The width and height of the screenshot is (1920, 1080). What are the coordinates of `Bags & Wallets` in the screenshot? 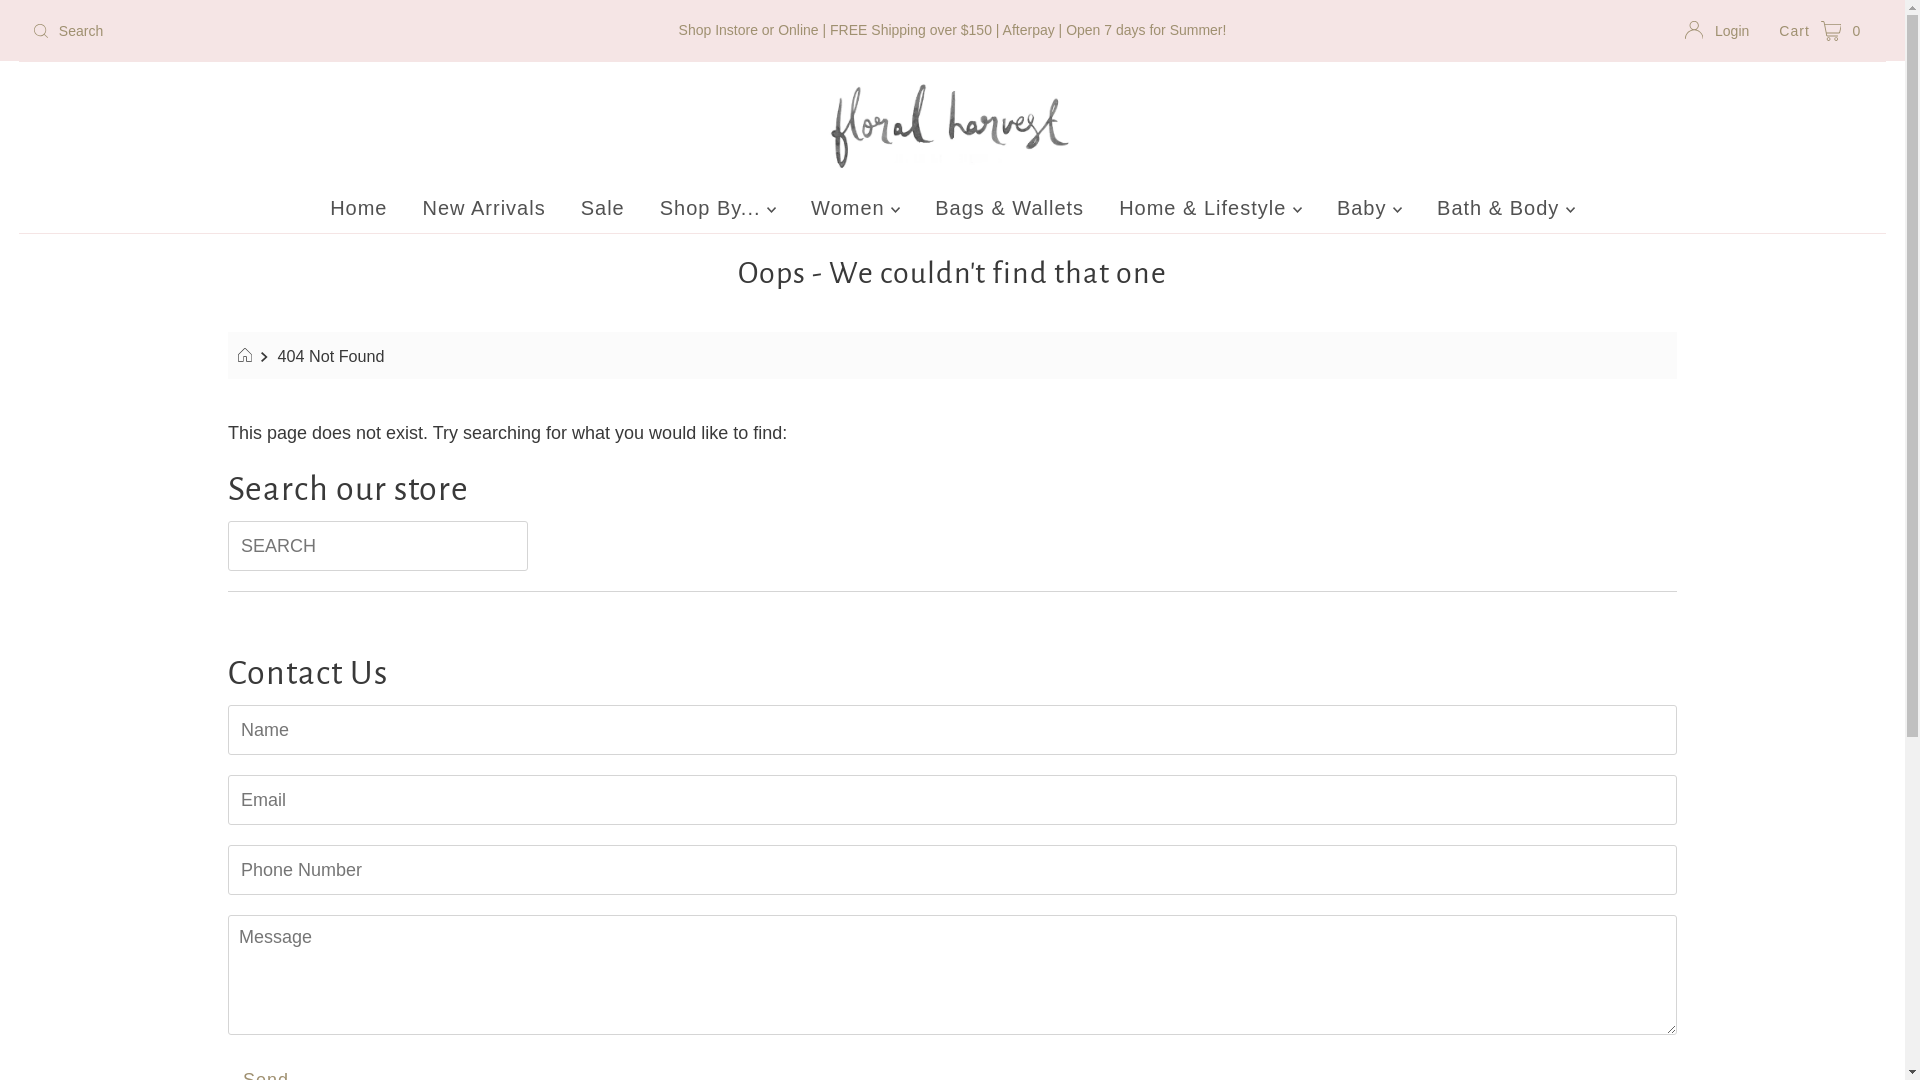 It's located at (1010, 208).